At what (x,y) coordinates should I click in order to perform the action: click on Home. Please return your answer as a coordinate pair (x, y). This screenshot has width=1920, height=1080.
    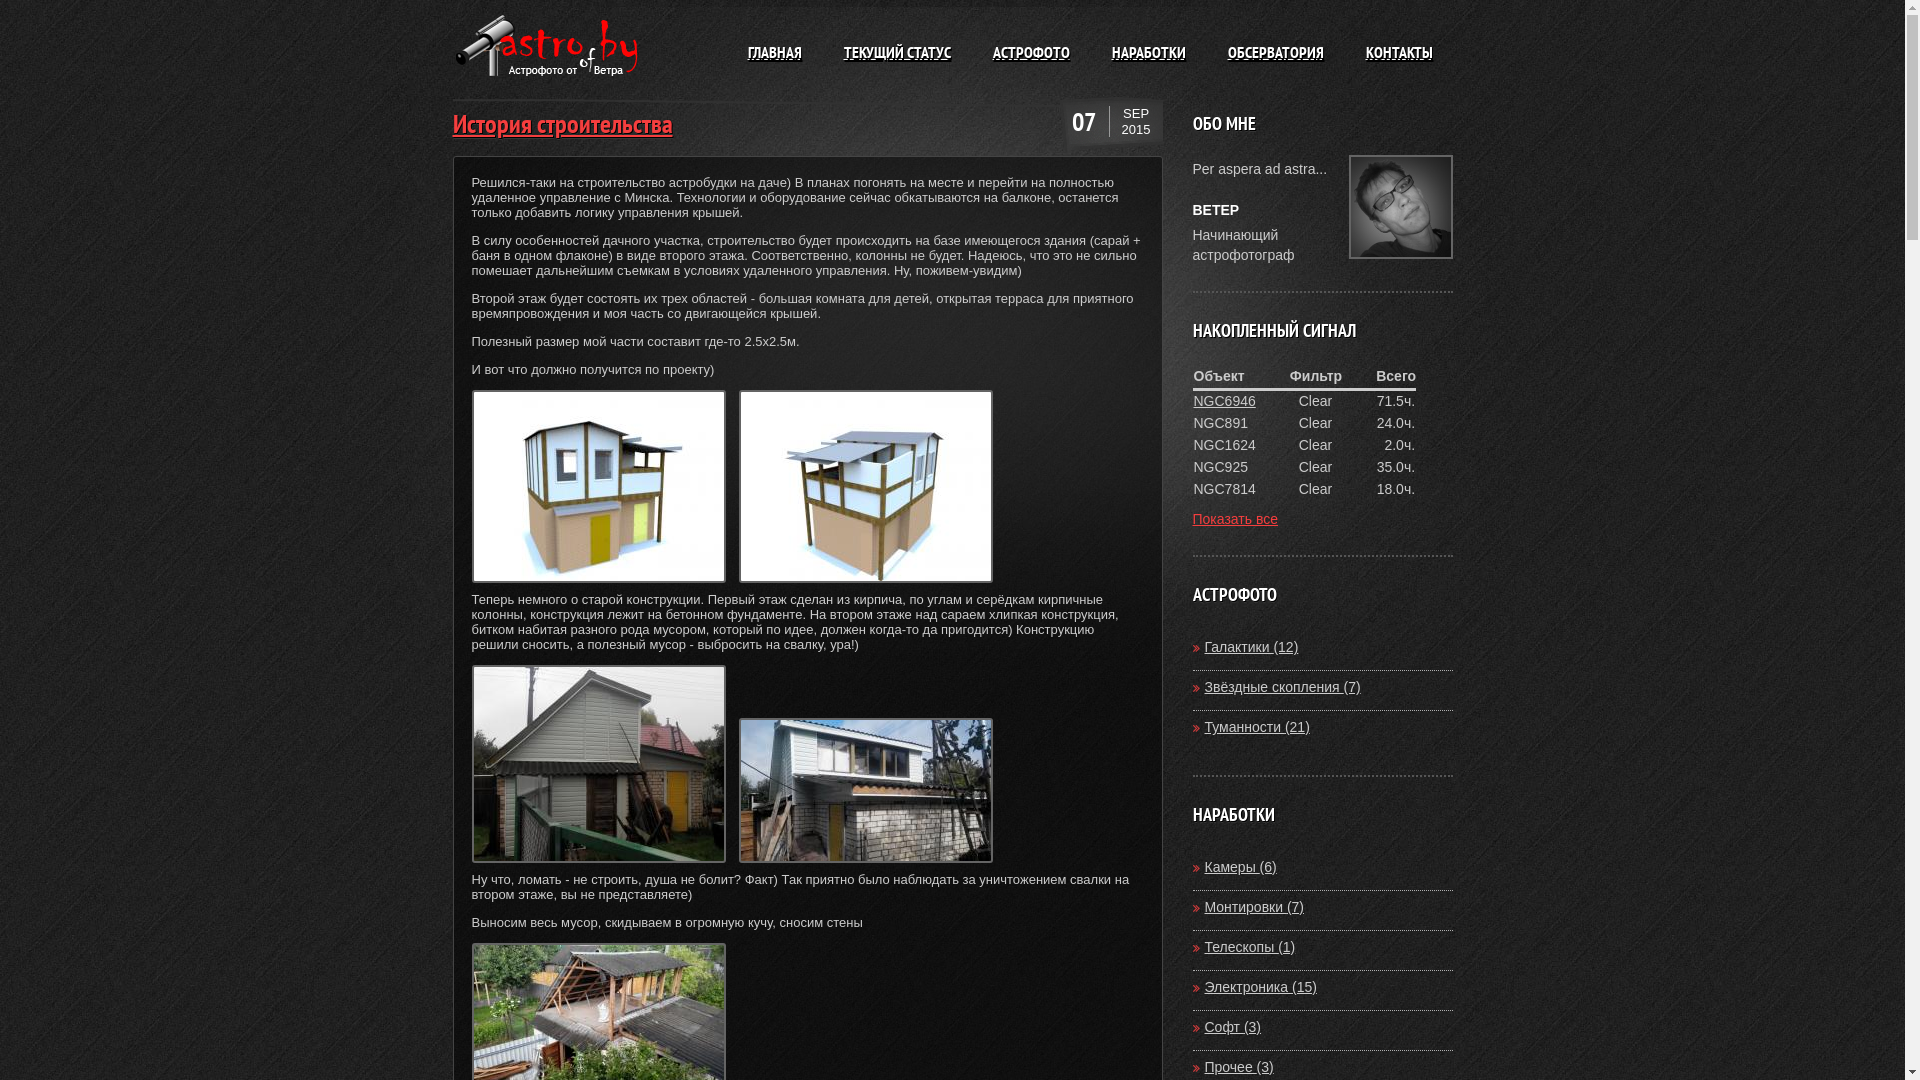
    Looking at the image, I should click on (552, 82).